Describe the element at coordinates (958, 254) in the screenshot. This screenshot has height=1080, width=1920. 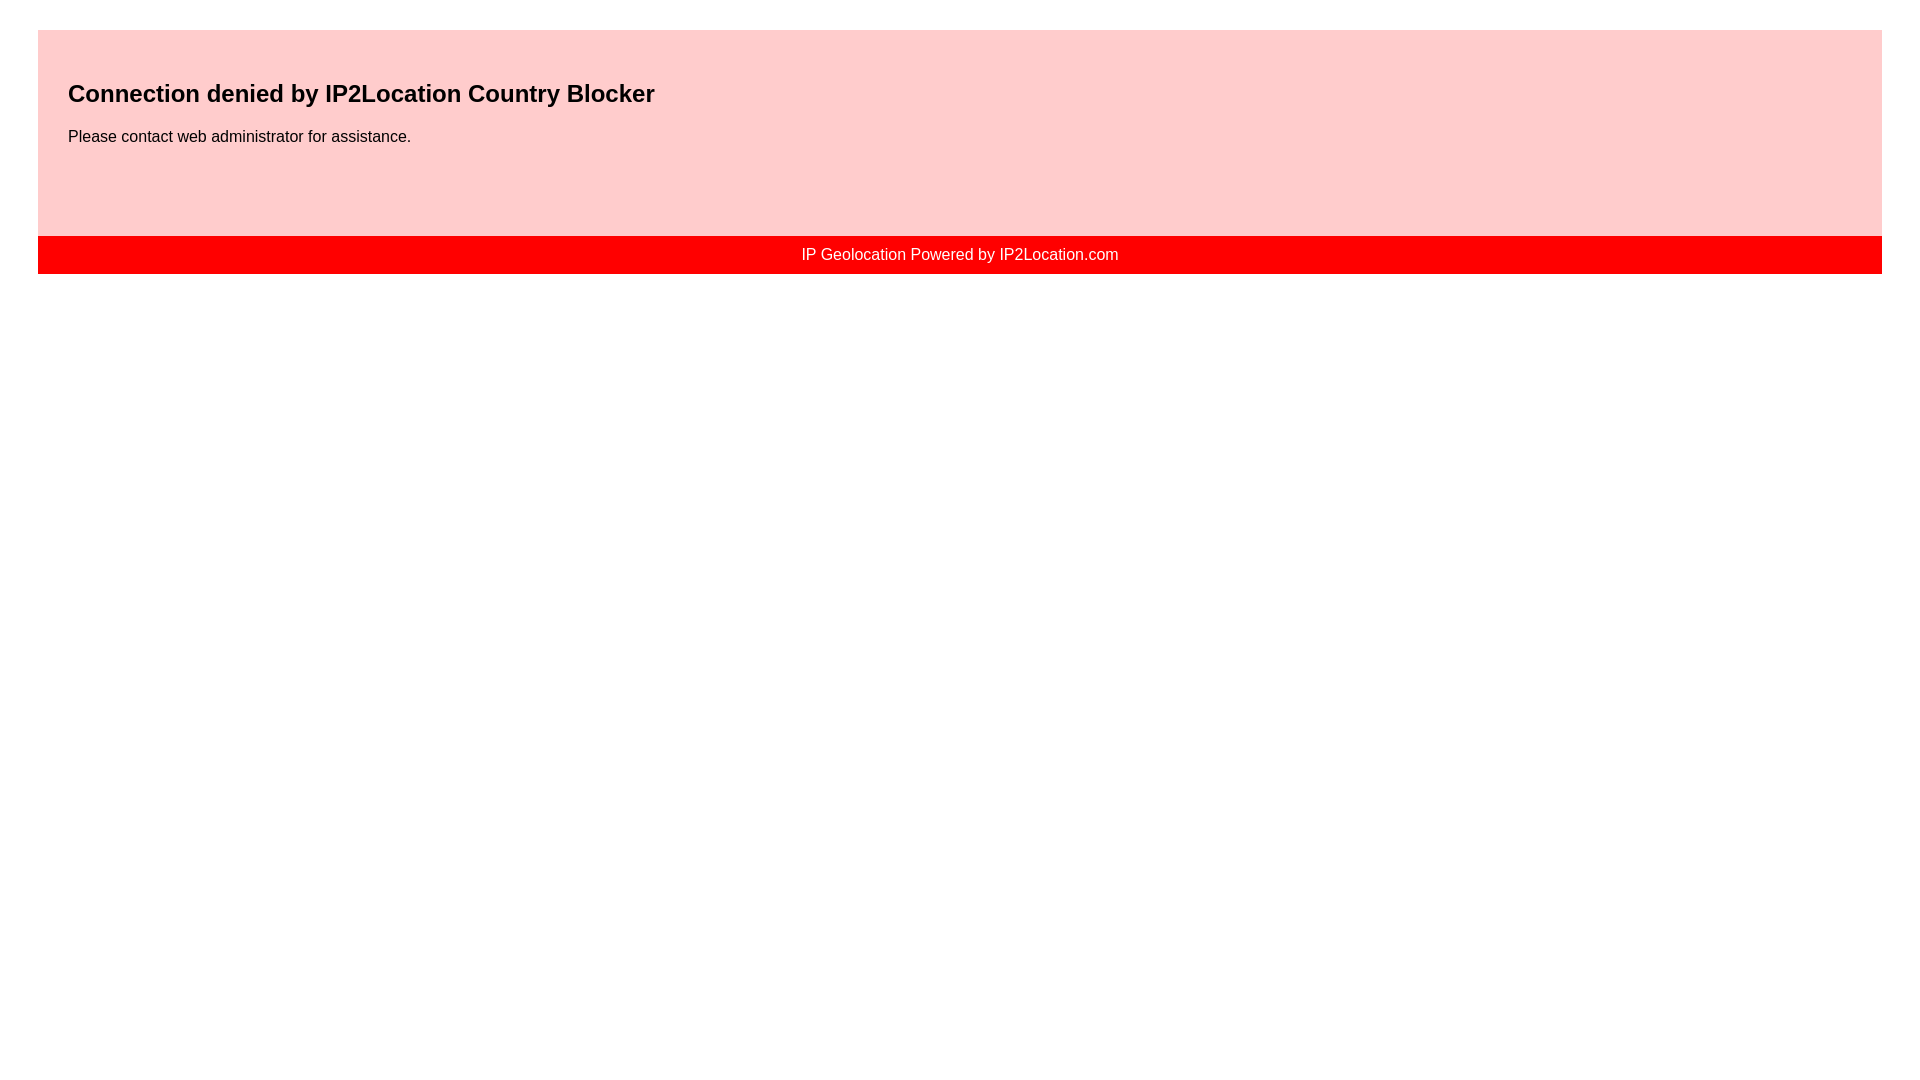
I see `IP Geolocation Powered by IP2Location.com` at that location.